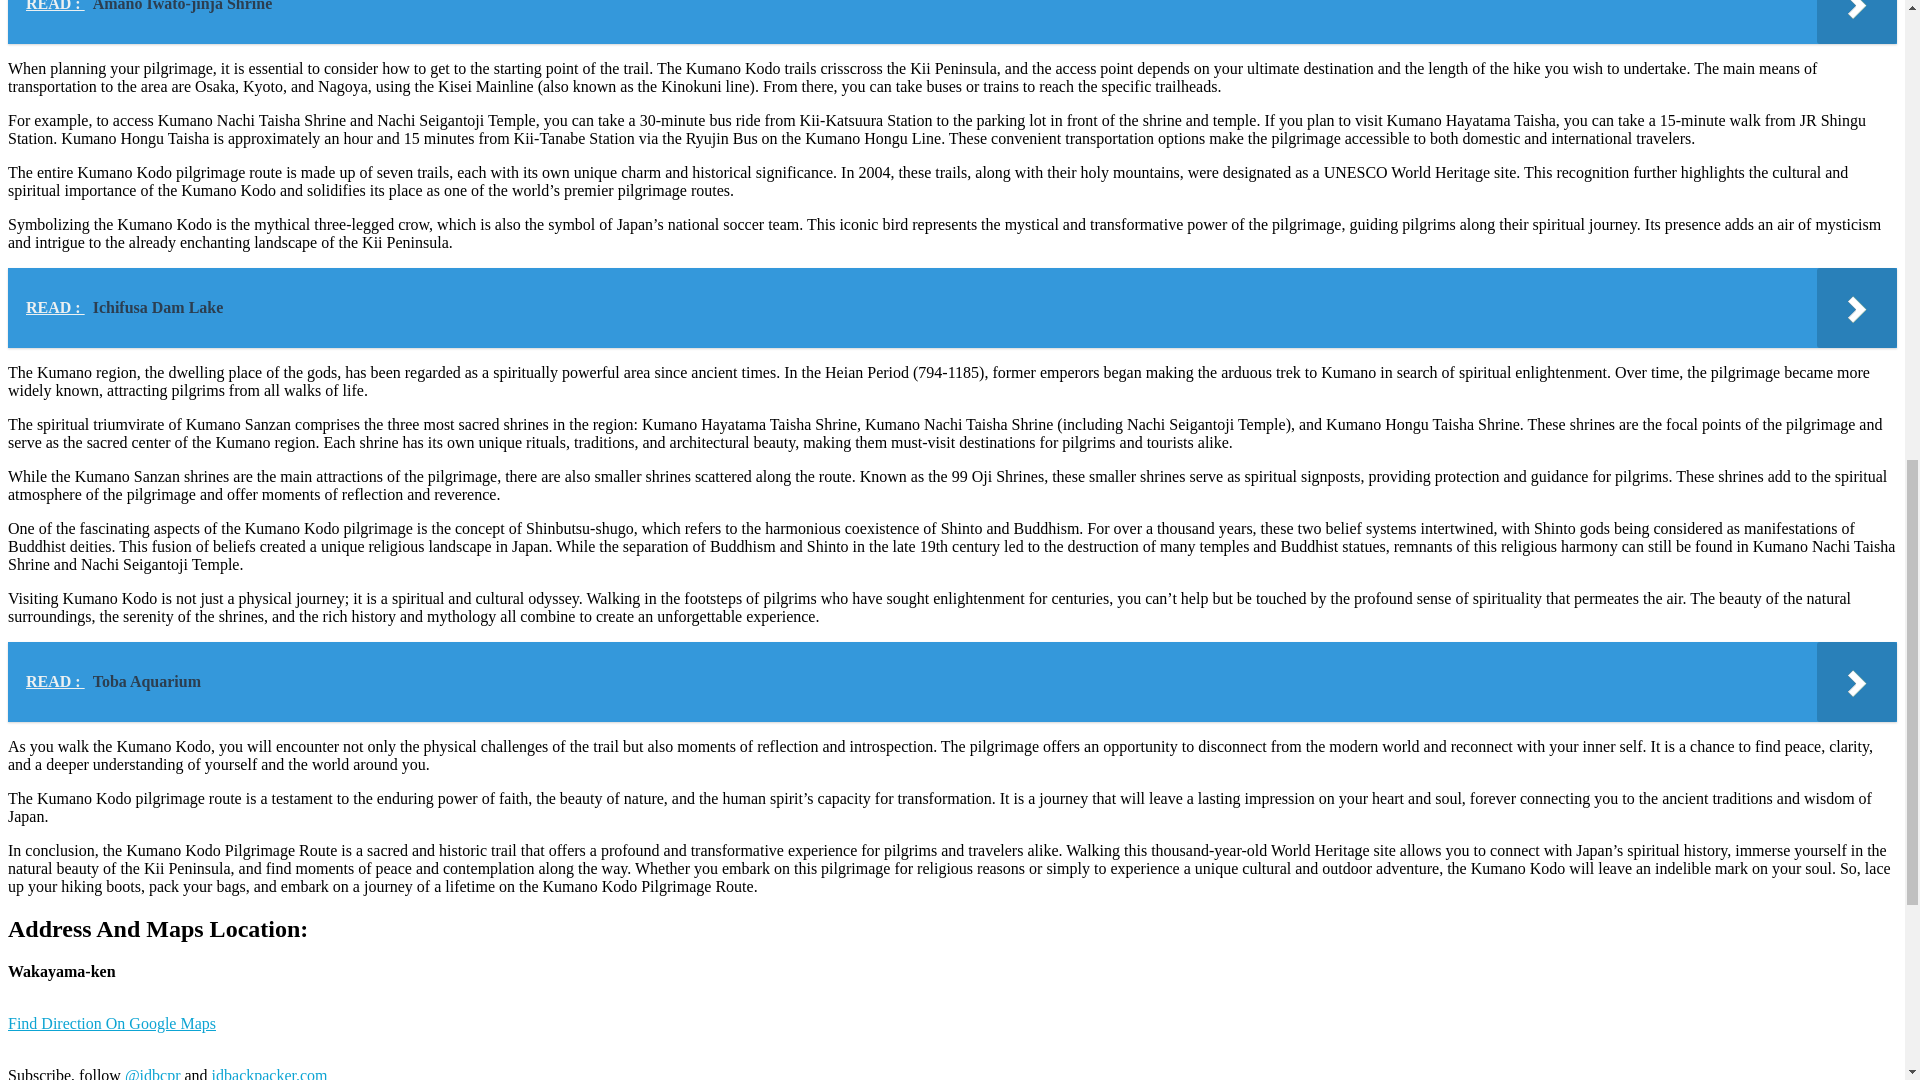  What do you see at coordinates (111, 1032) in the screenshot?
I see `Find Direction On Google Maps` at bounding box center [111, 1032].